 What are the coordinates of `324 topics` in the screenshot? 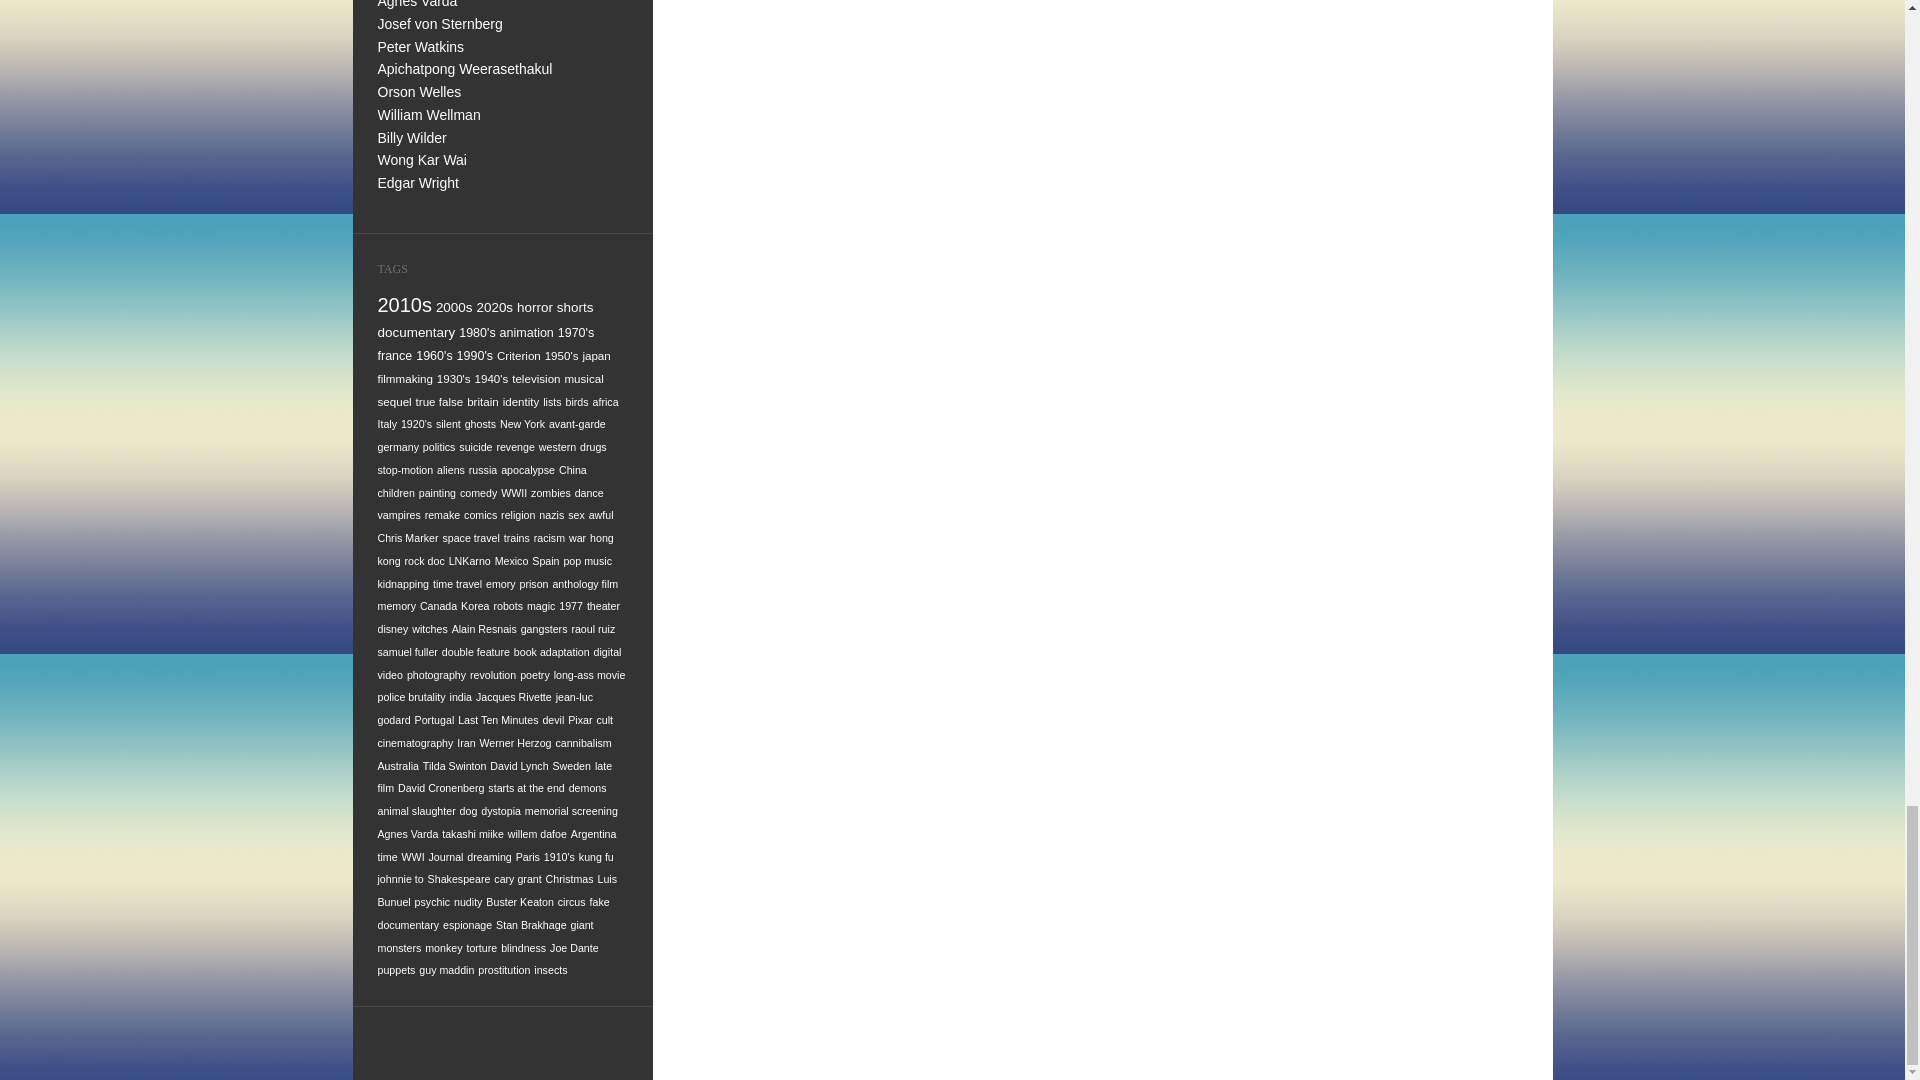 It's located at (574, 308).